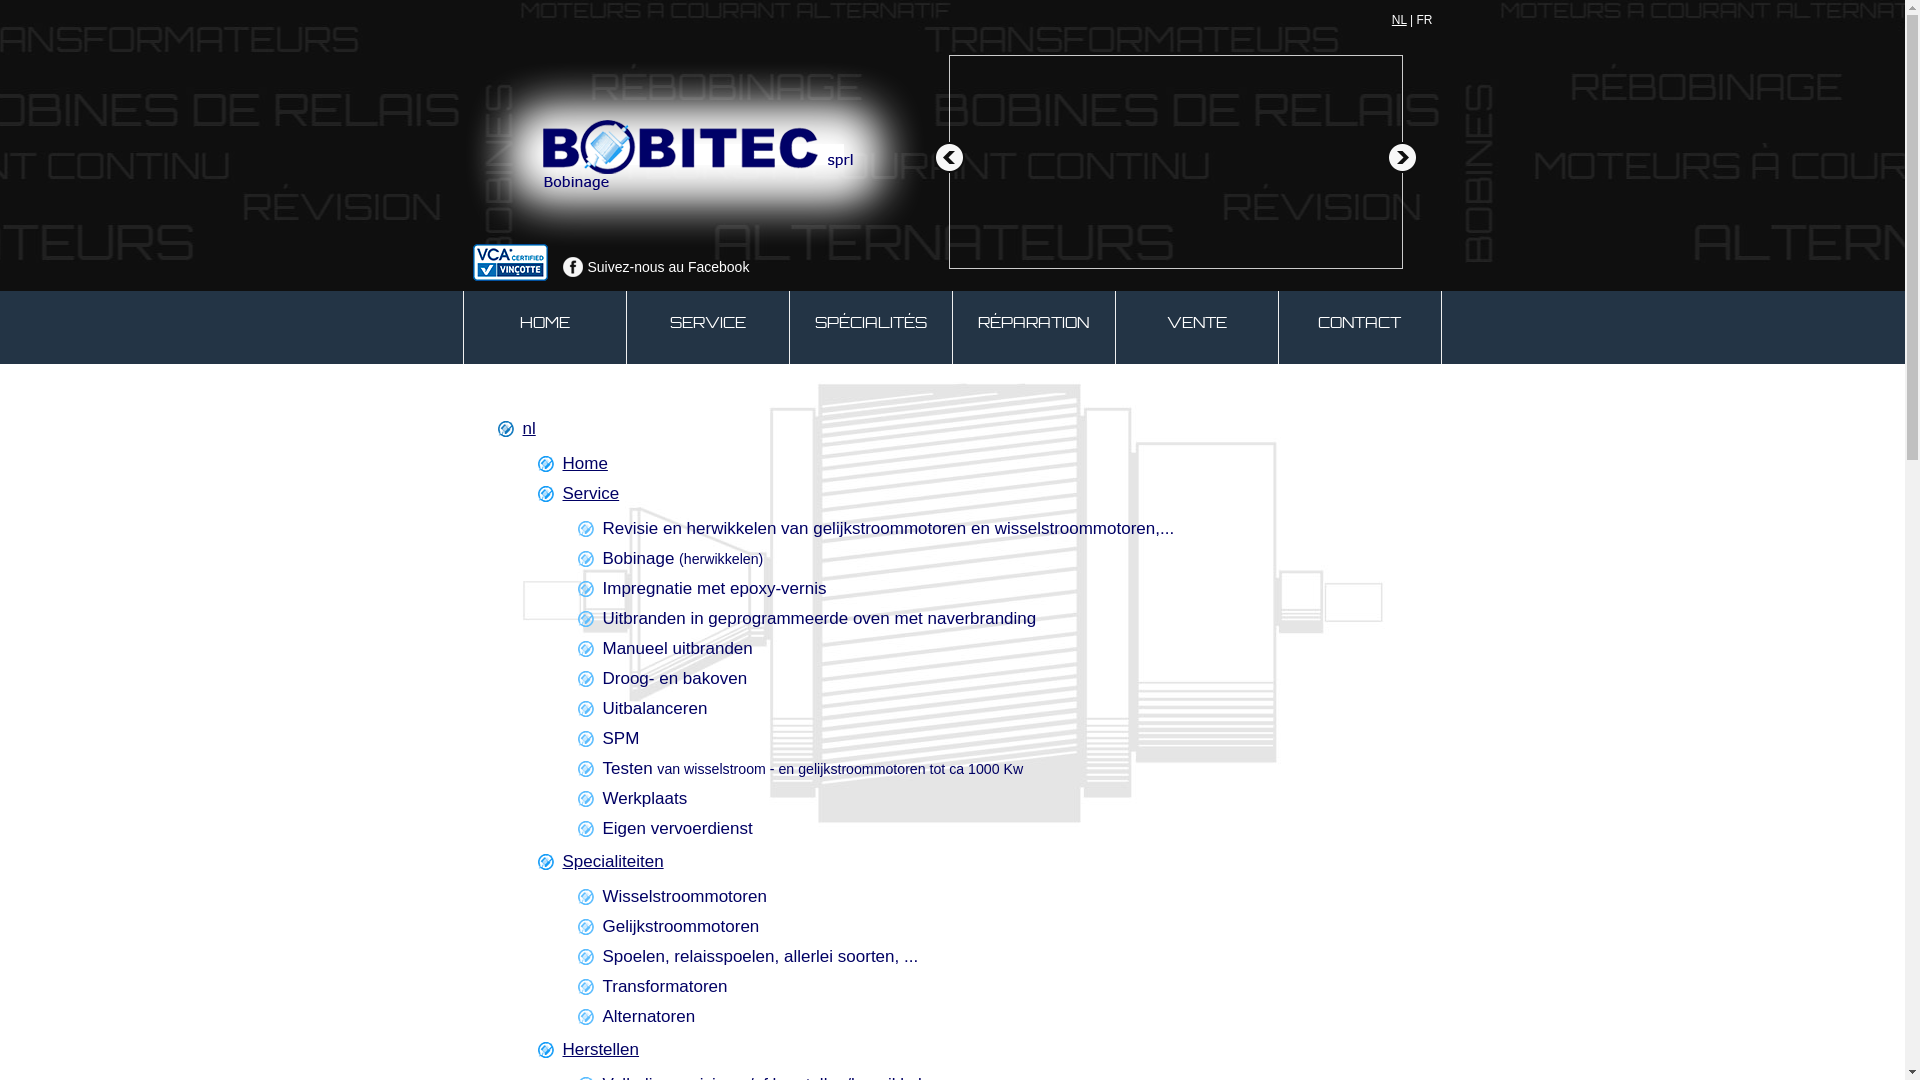 The width and height of the screenshot is (1920, 1080). I want to click on VENTE, so click(1197, 328).